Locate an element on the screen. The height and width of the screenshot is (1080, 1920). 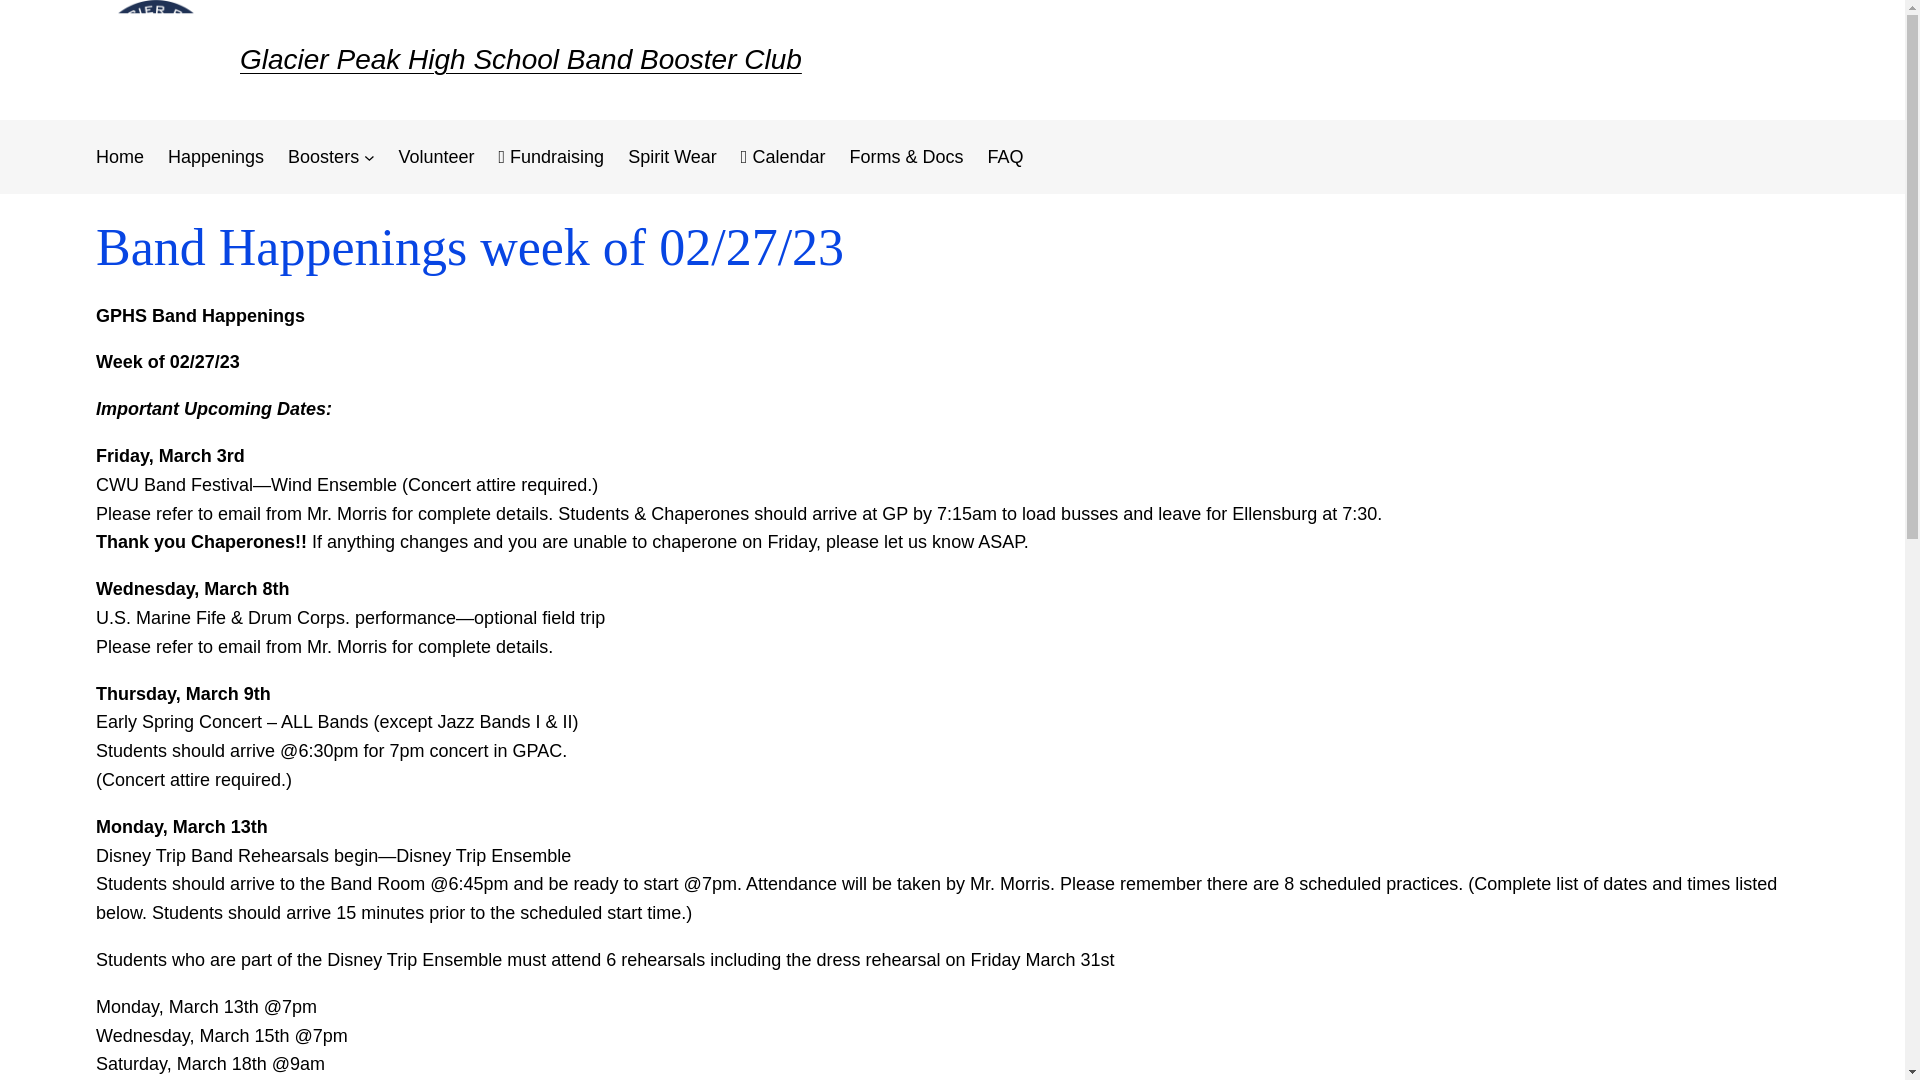
Spirit Wear is located at coordinates (672, 156).